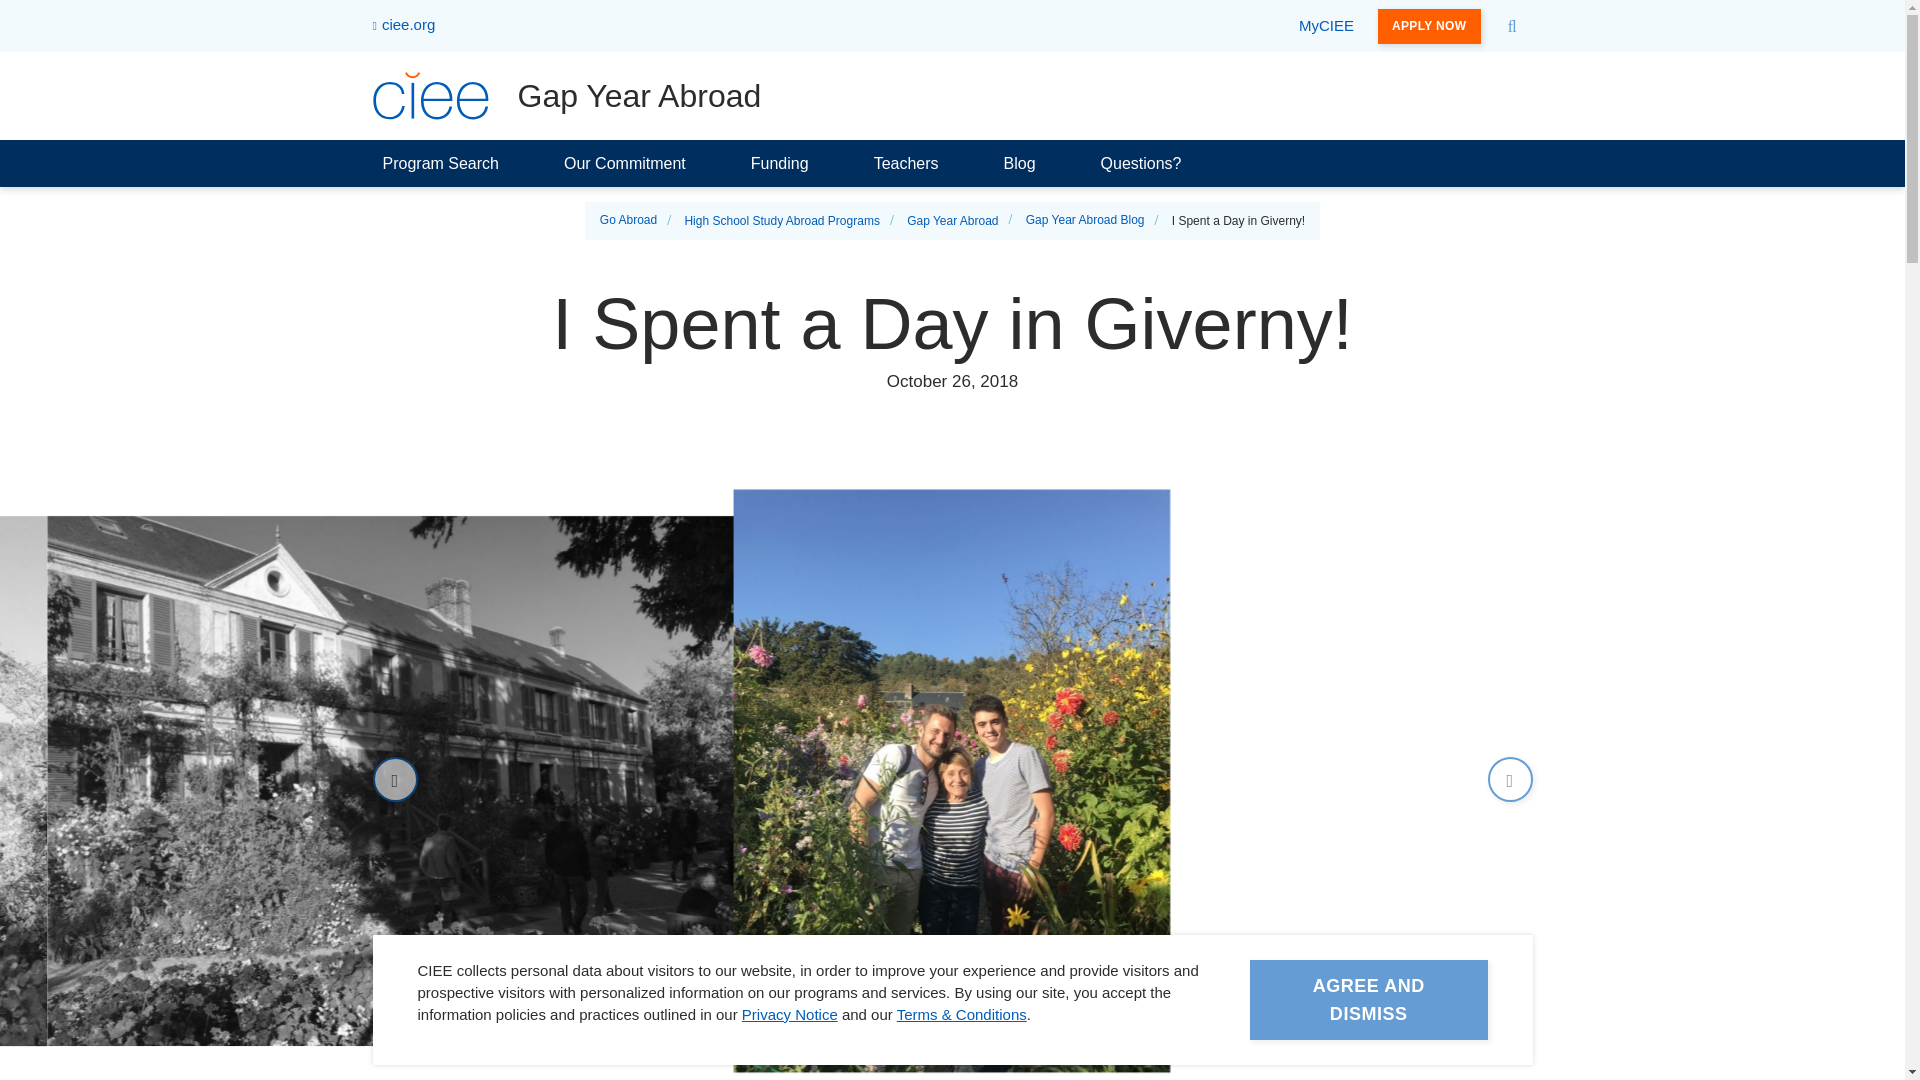  Describe the element at coordinates (1326, 26) in the screenshot. I see `MyCIEE` at that location.